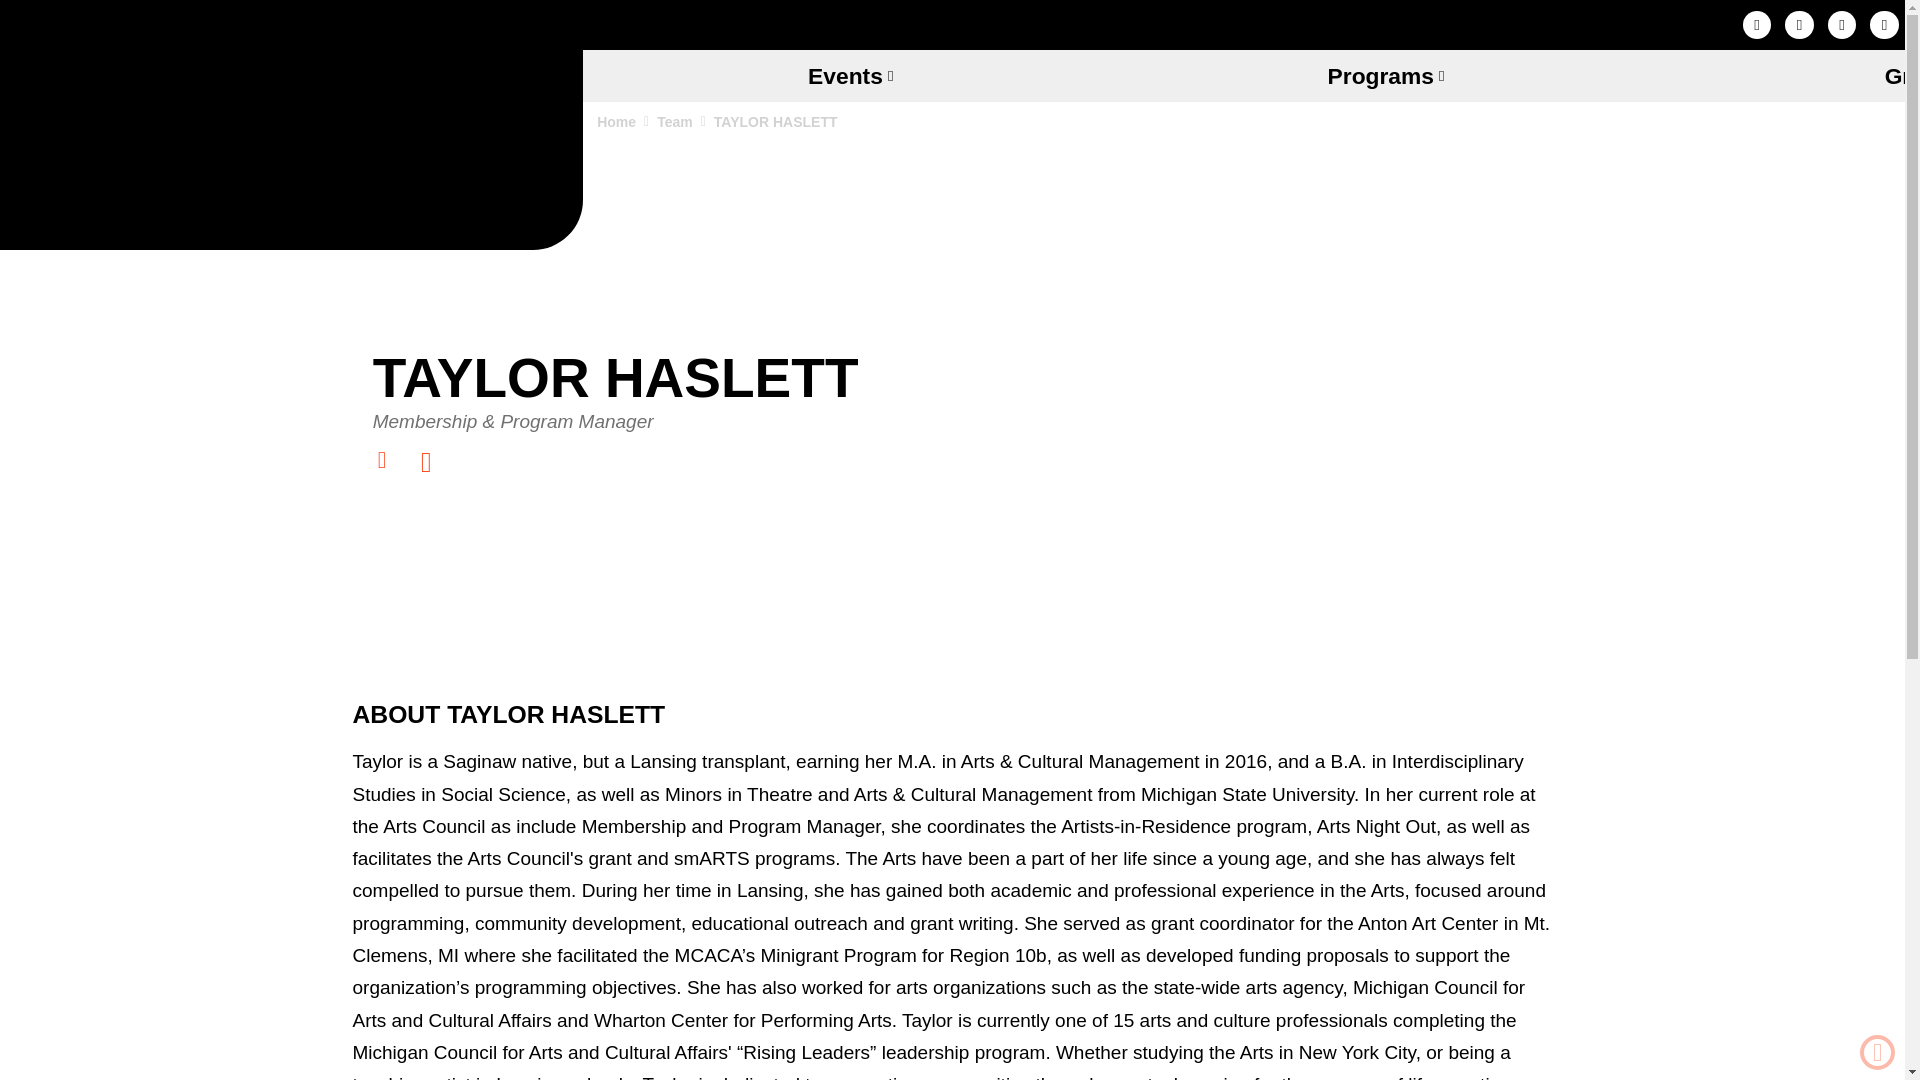 The width and height of the screenshot is (1920, 1080). What do you see at coordinates (850, 75) in the screenshot?
I see `Events` at bounding box center [850, 75].